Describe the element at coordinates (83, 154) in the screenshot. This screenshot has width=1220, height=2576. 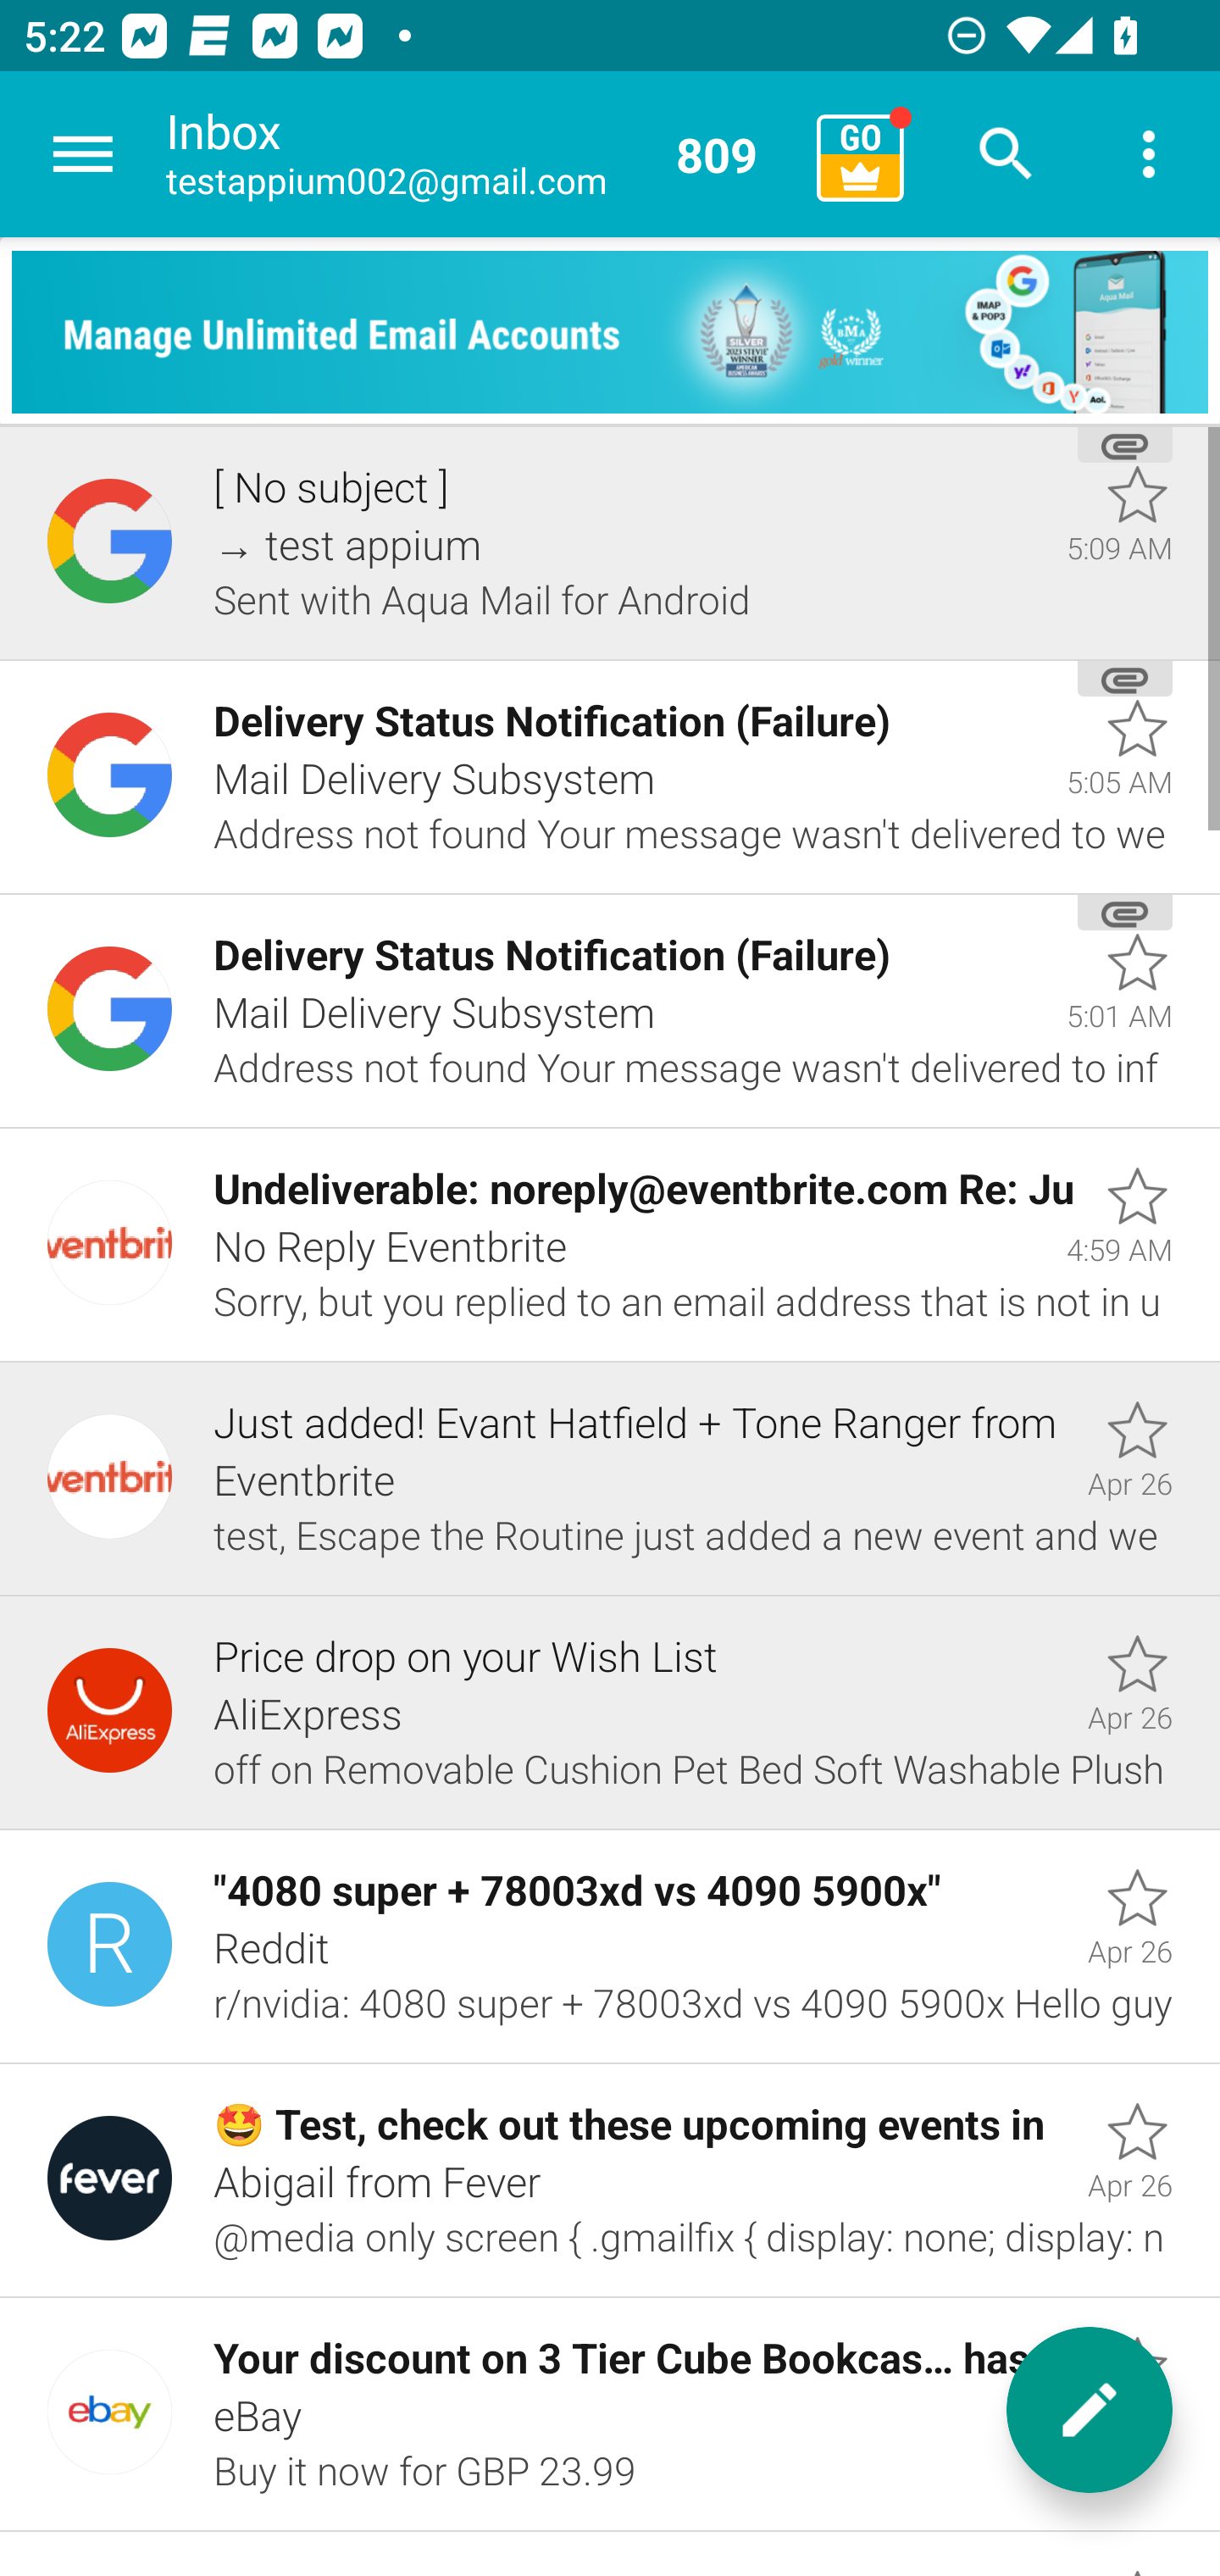
I see `Navigate up` at that location.